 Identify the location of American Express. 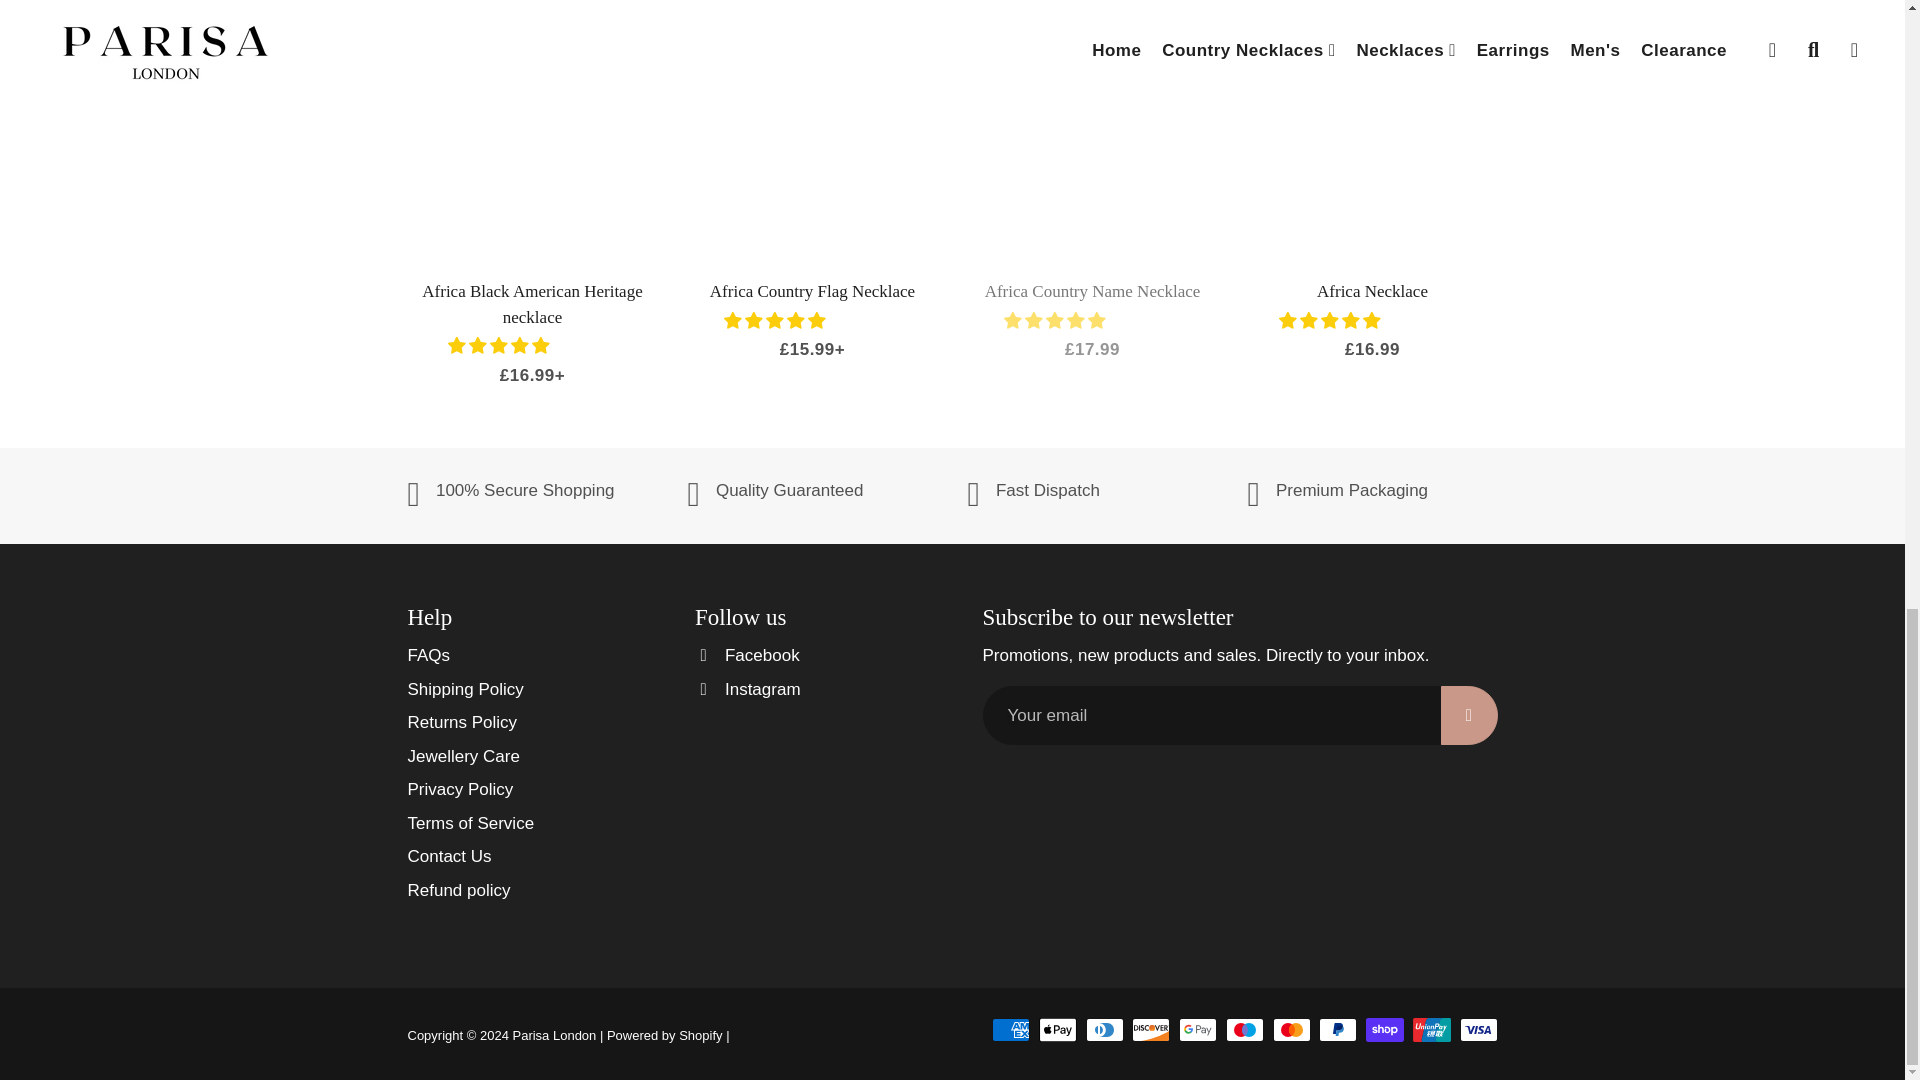
(1010, 1030).